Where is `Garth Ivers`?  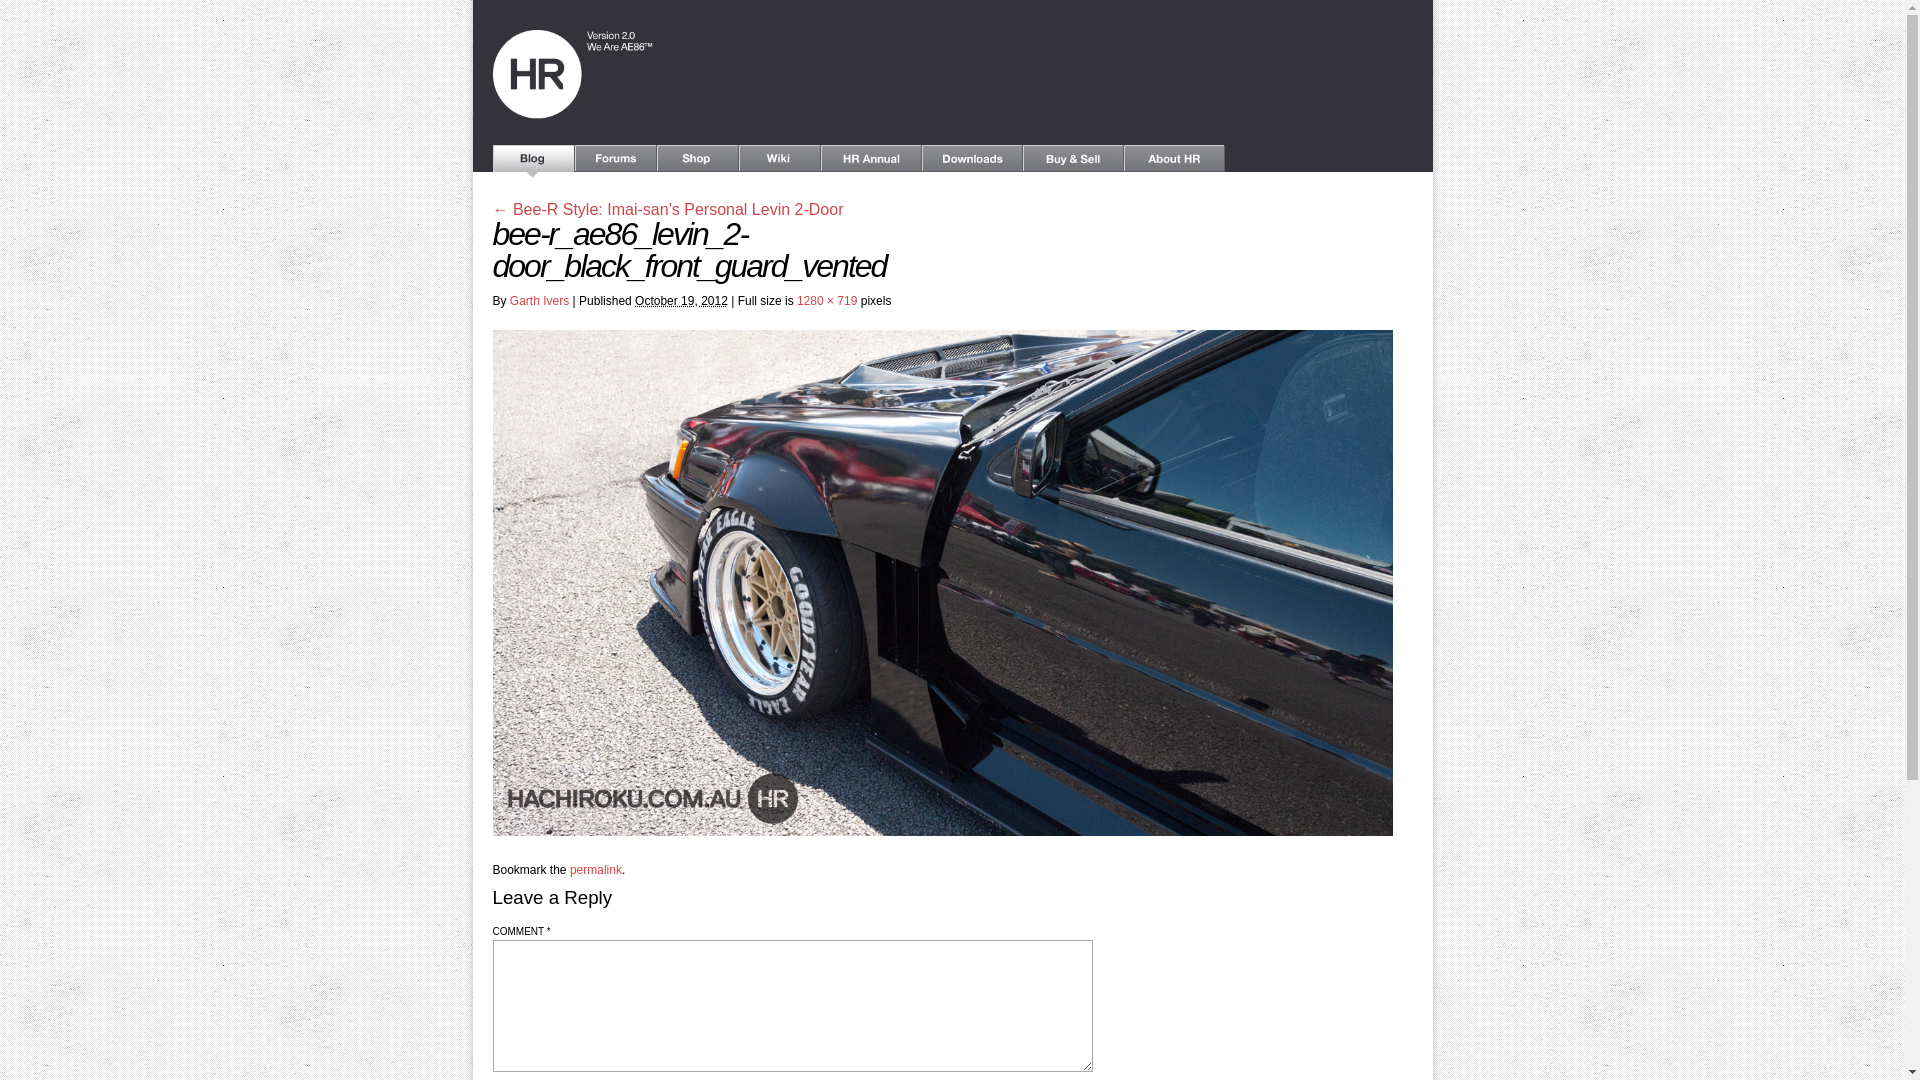 Garth Ivers is located at coordinates (540, 301).